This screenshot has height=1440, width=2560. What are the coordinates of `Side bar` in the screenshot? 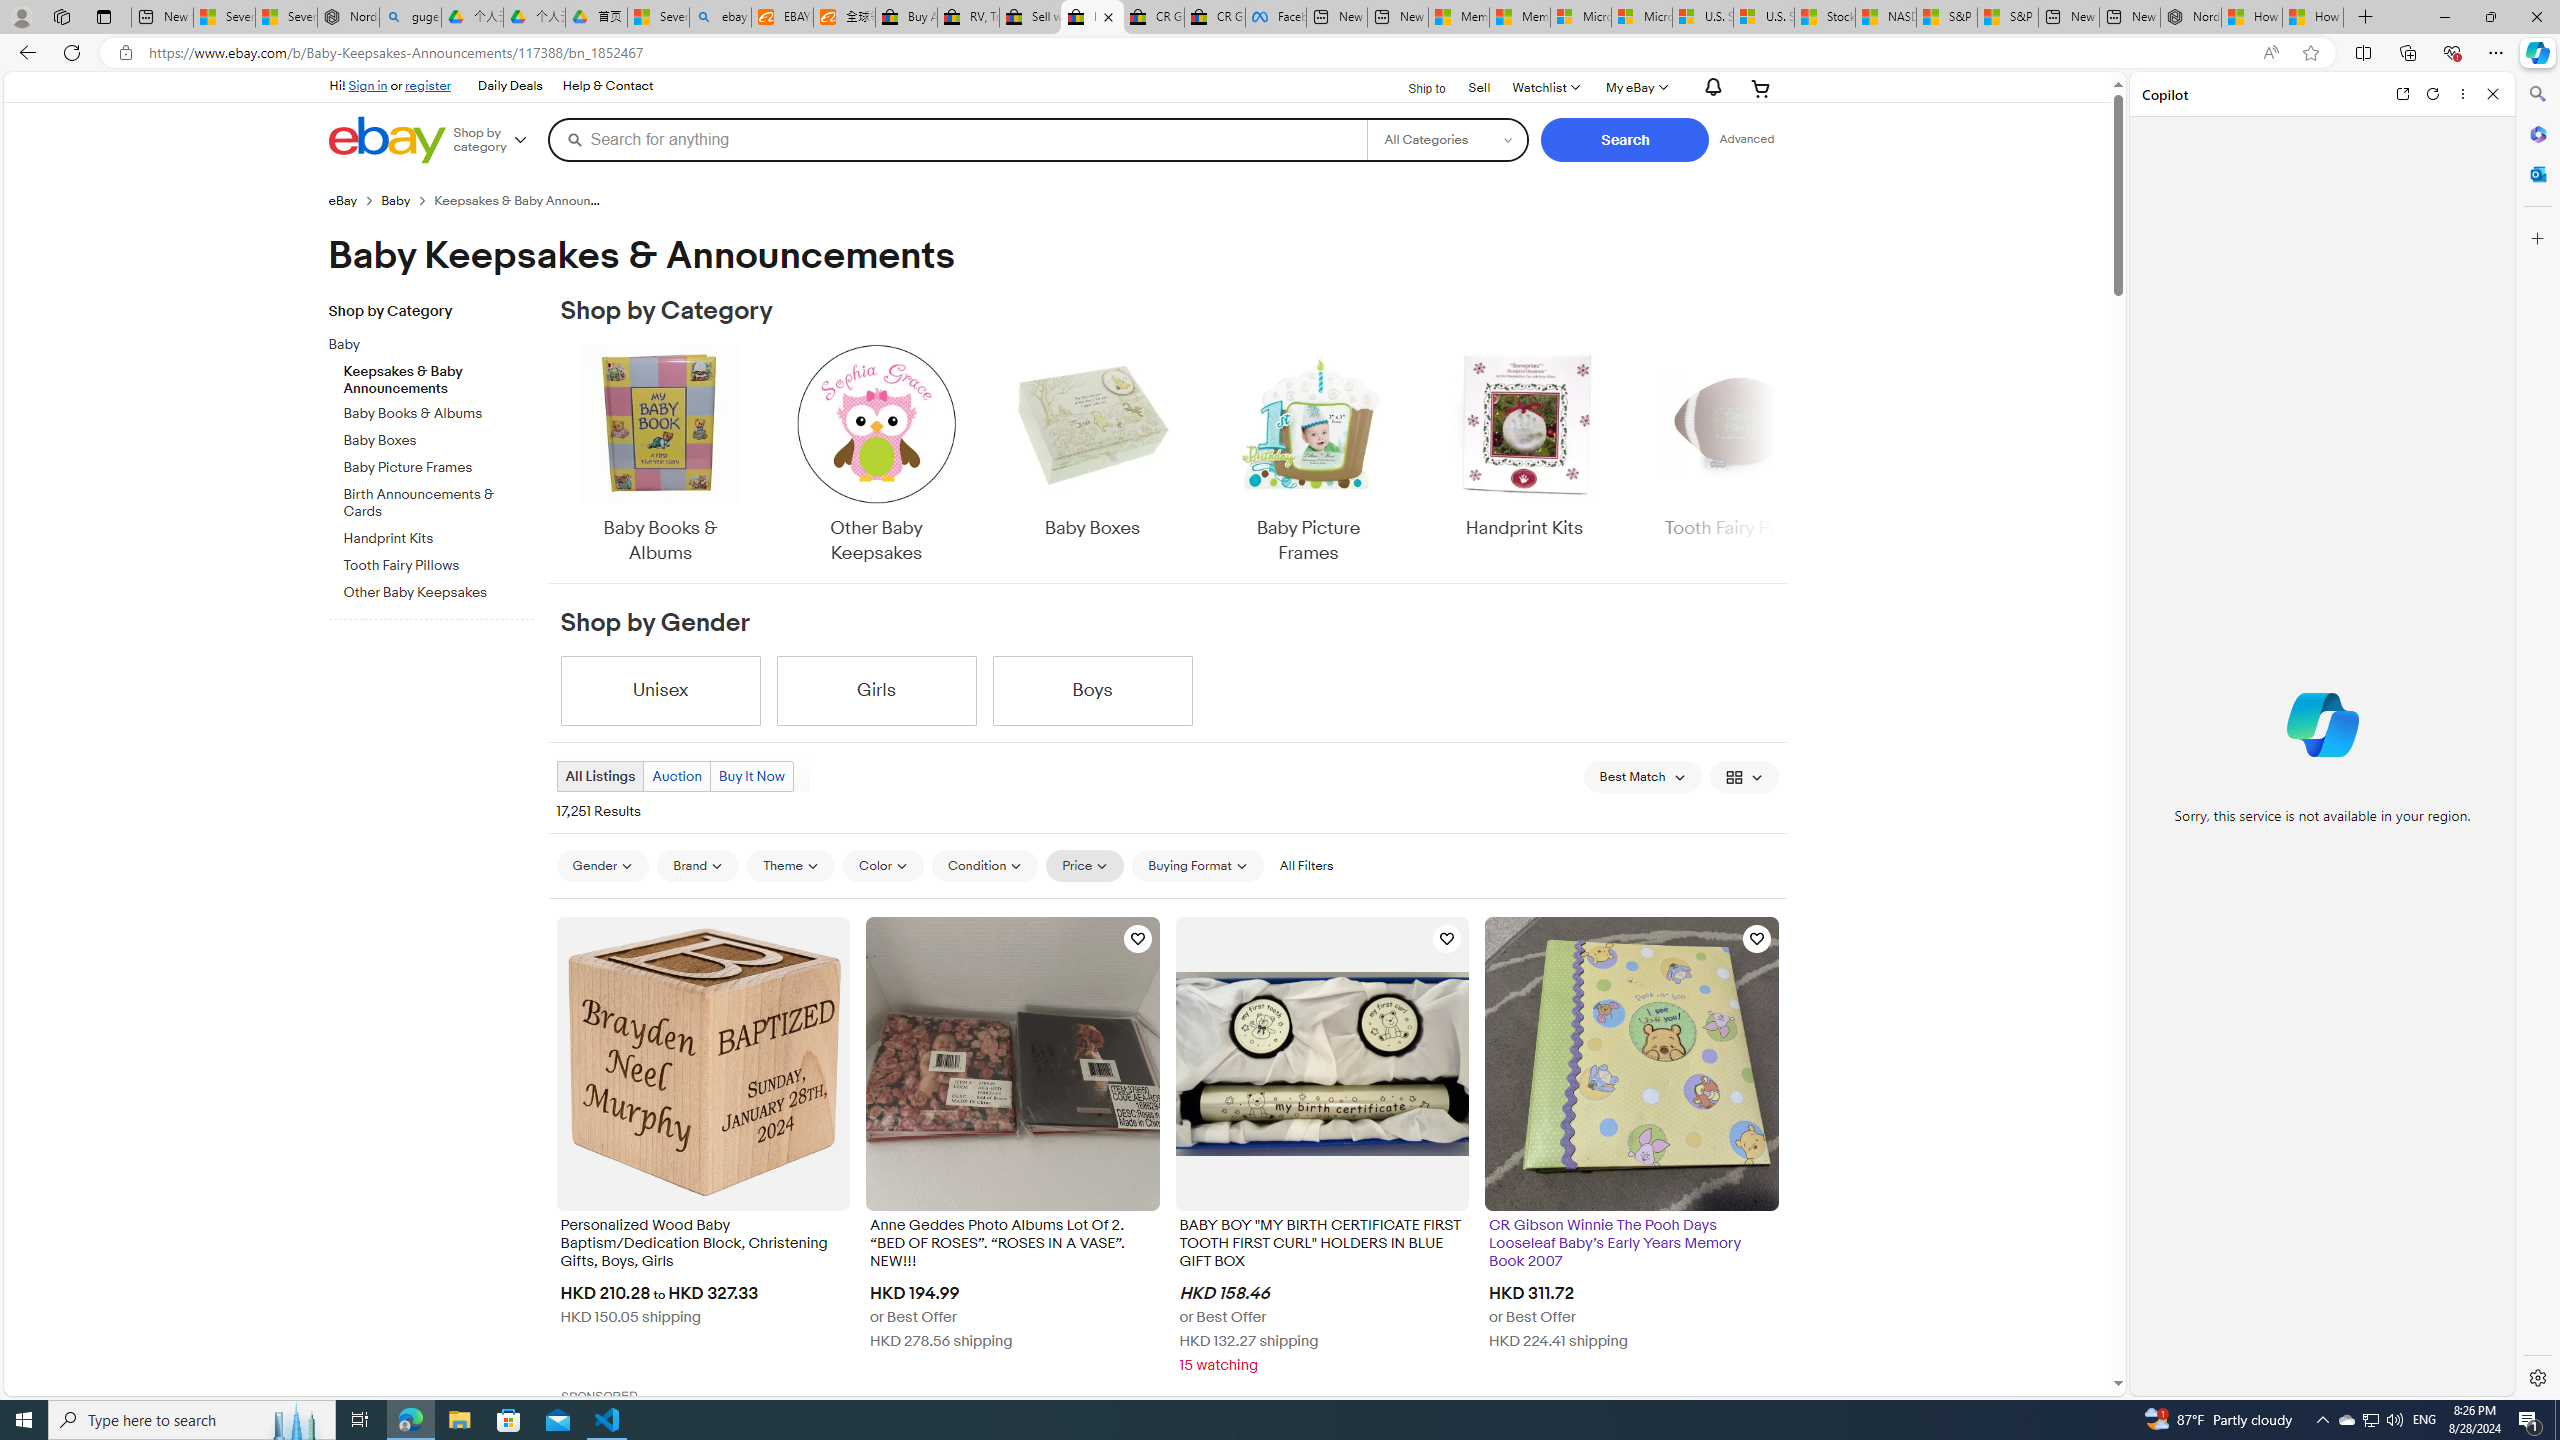 It's located at (2538, 736).